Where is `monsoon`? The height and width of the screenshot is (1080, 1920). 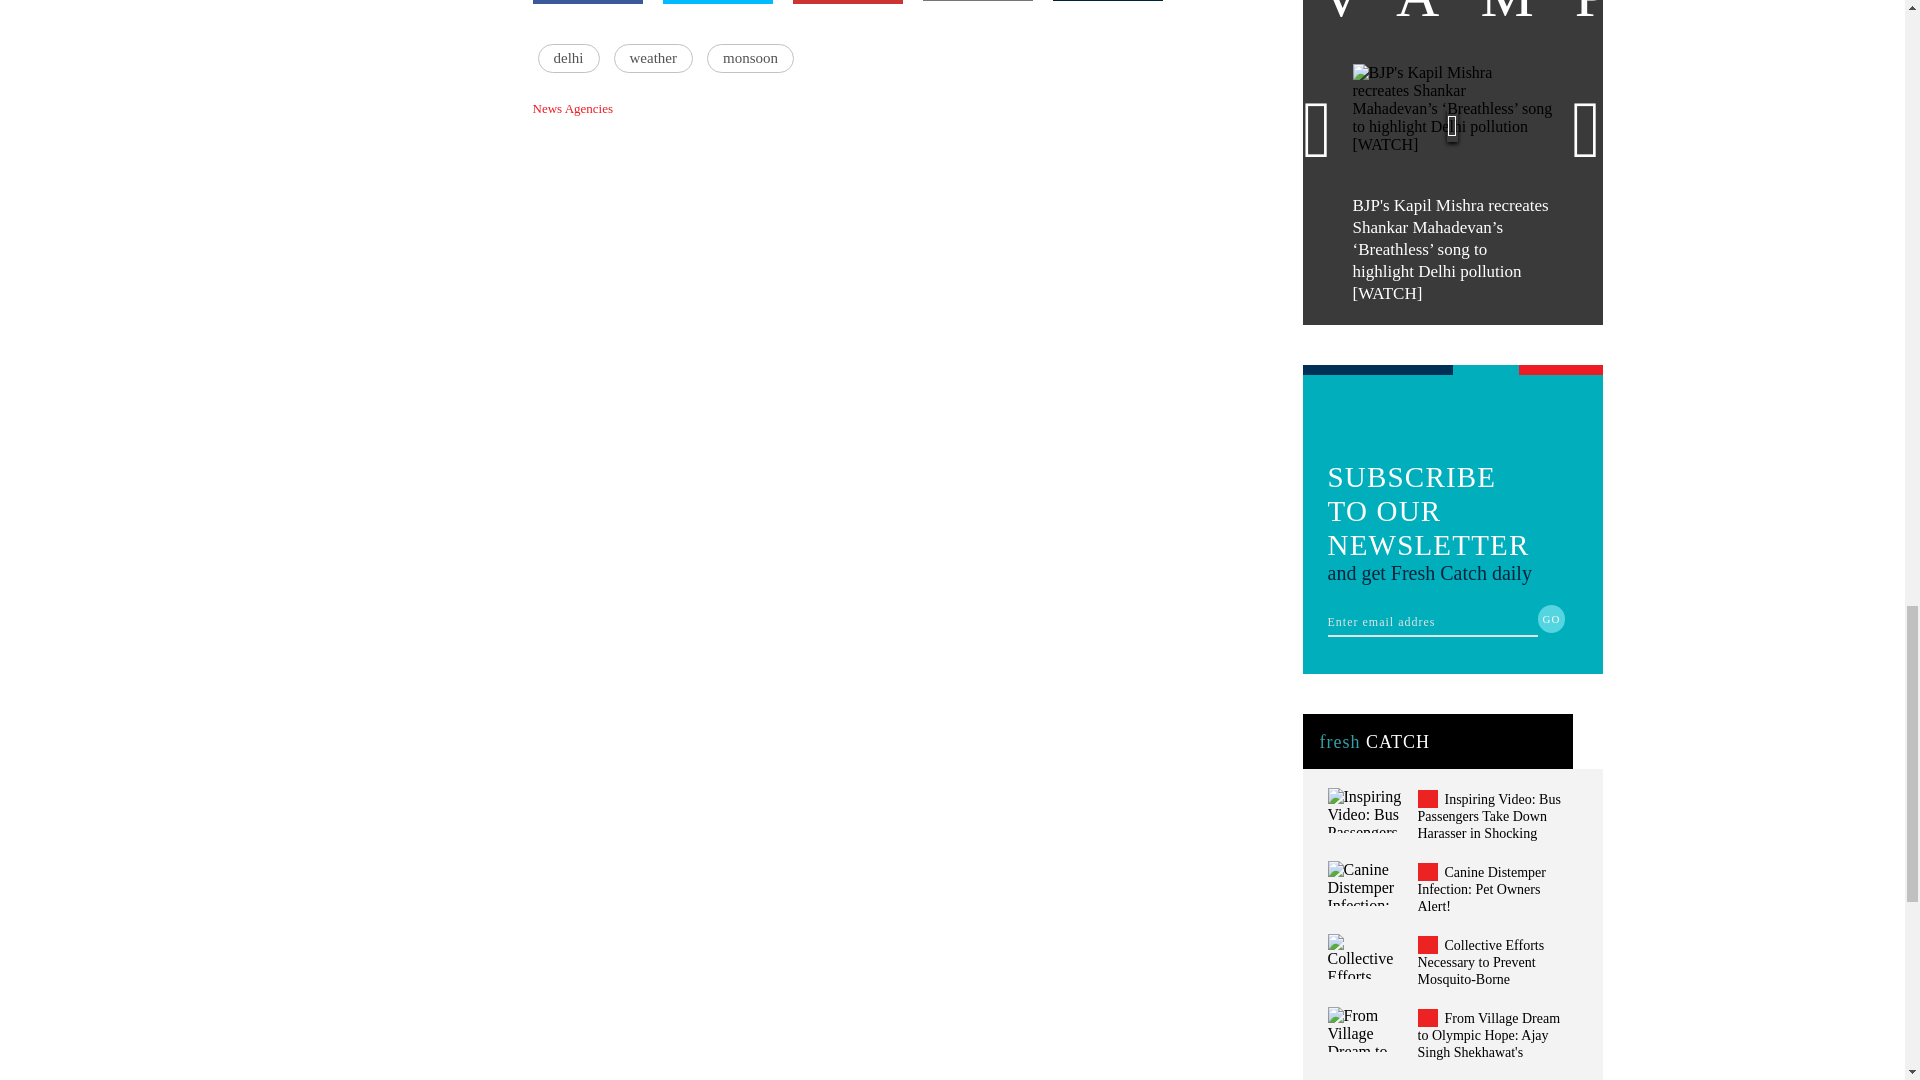
monsoon is located at coordinates (750, 58).